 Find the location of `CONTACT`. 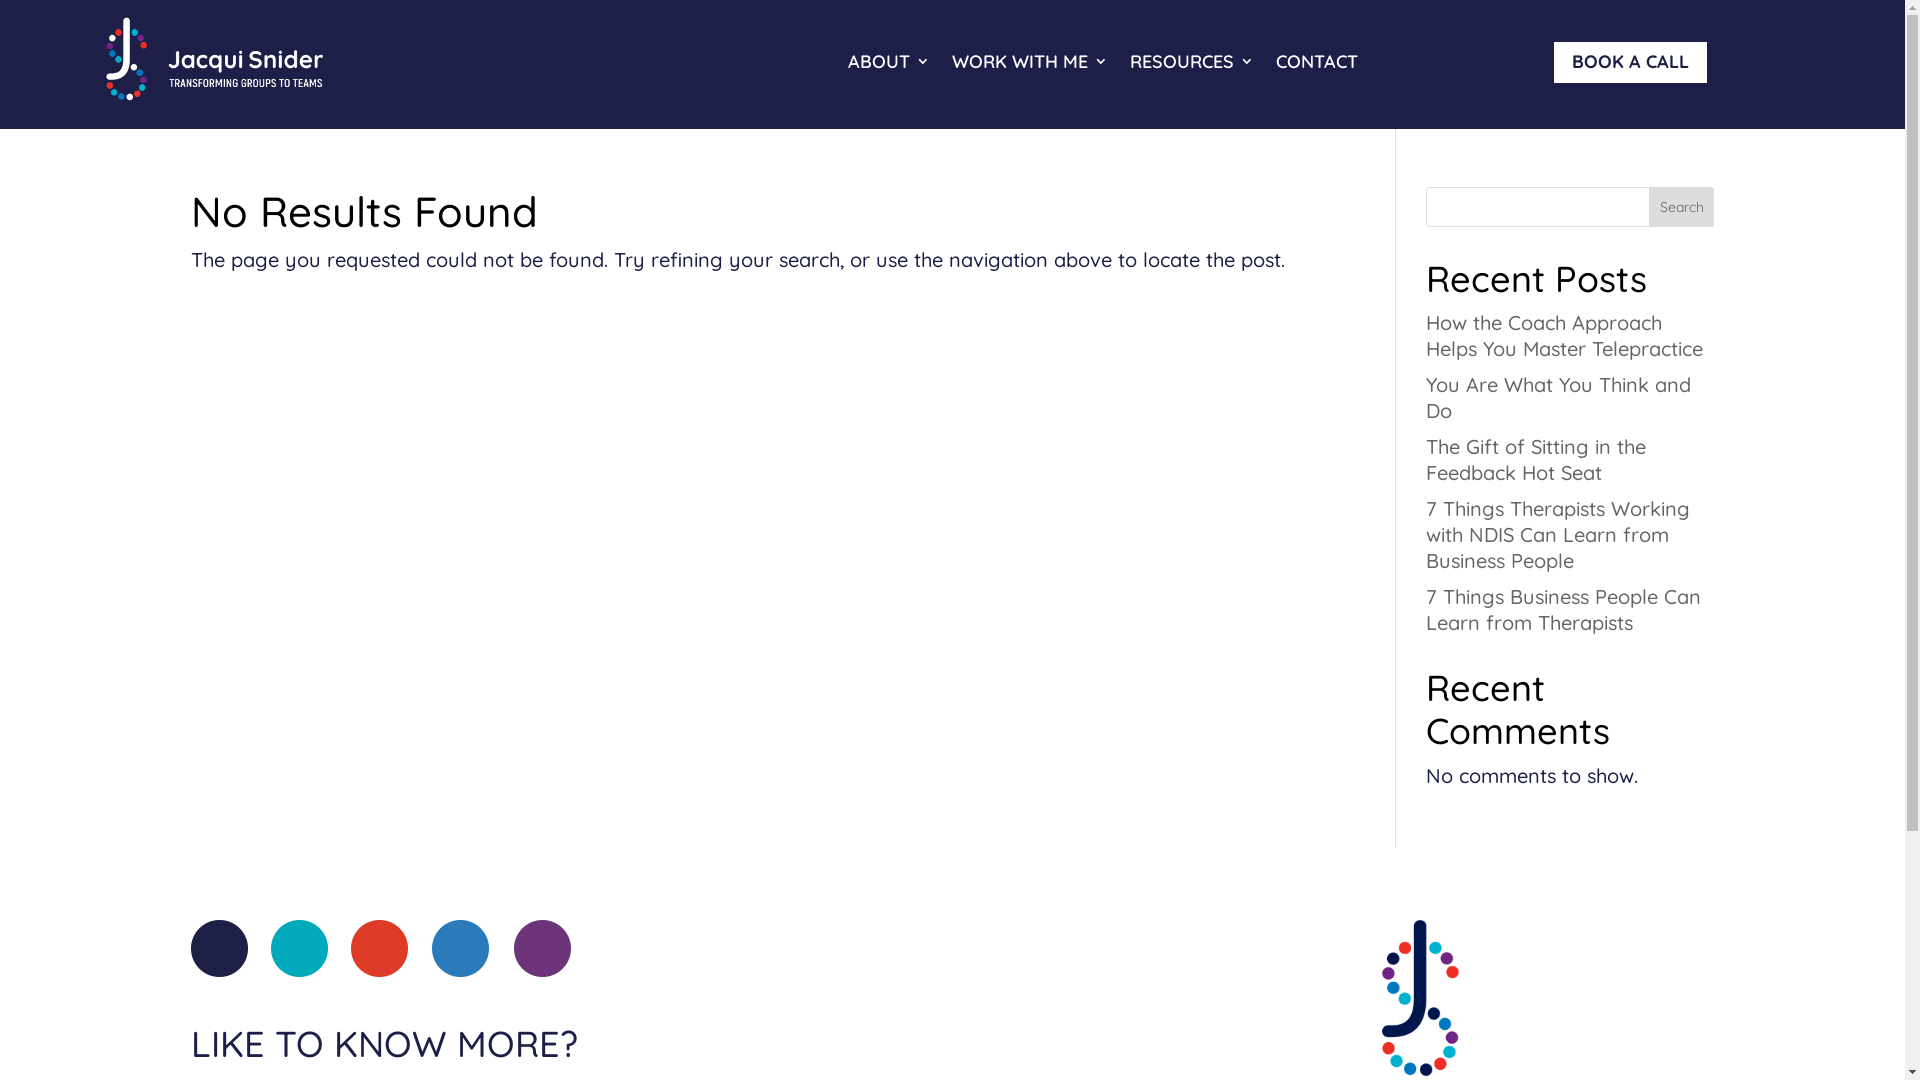

CONTACT is located at coordinates (1317, 62).